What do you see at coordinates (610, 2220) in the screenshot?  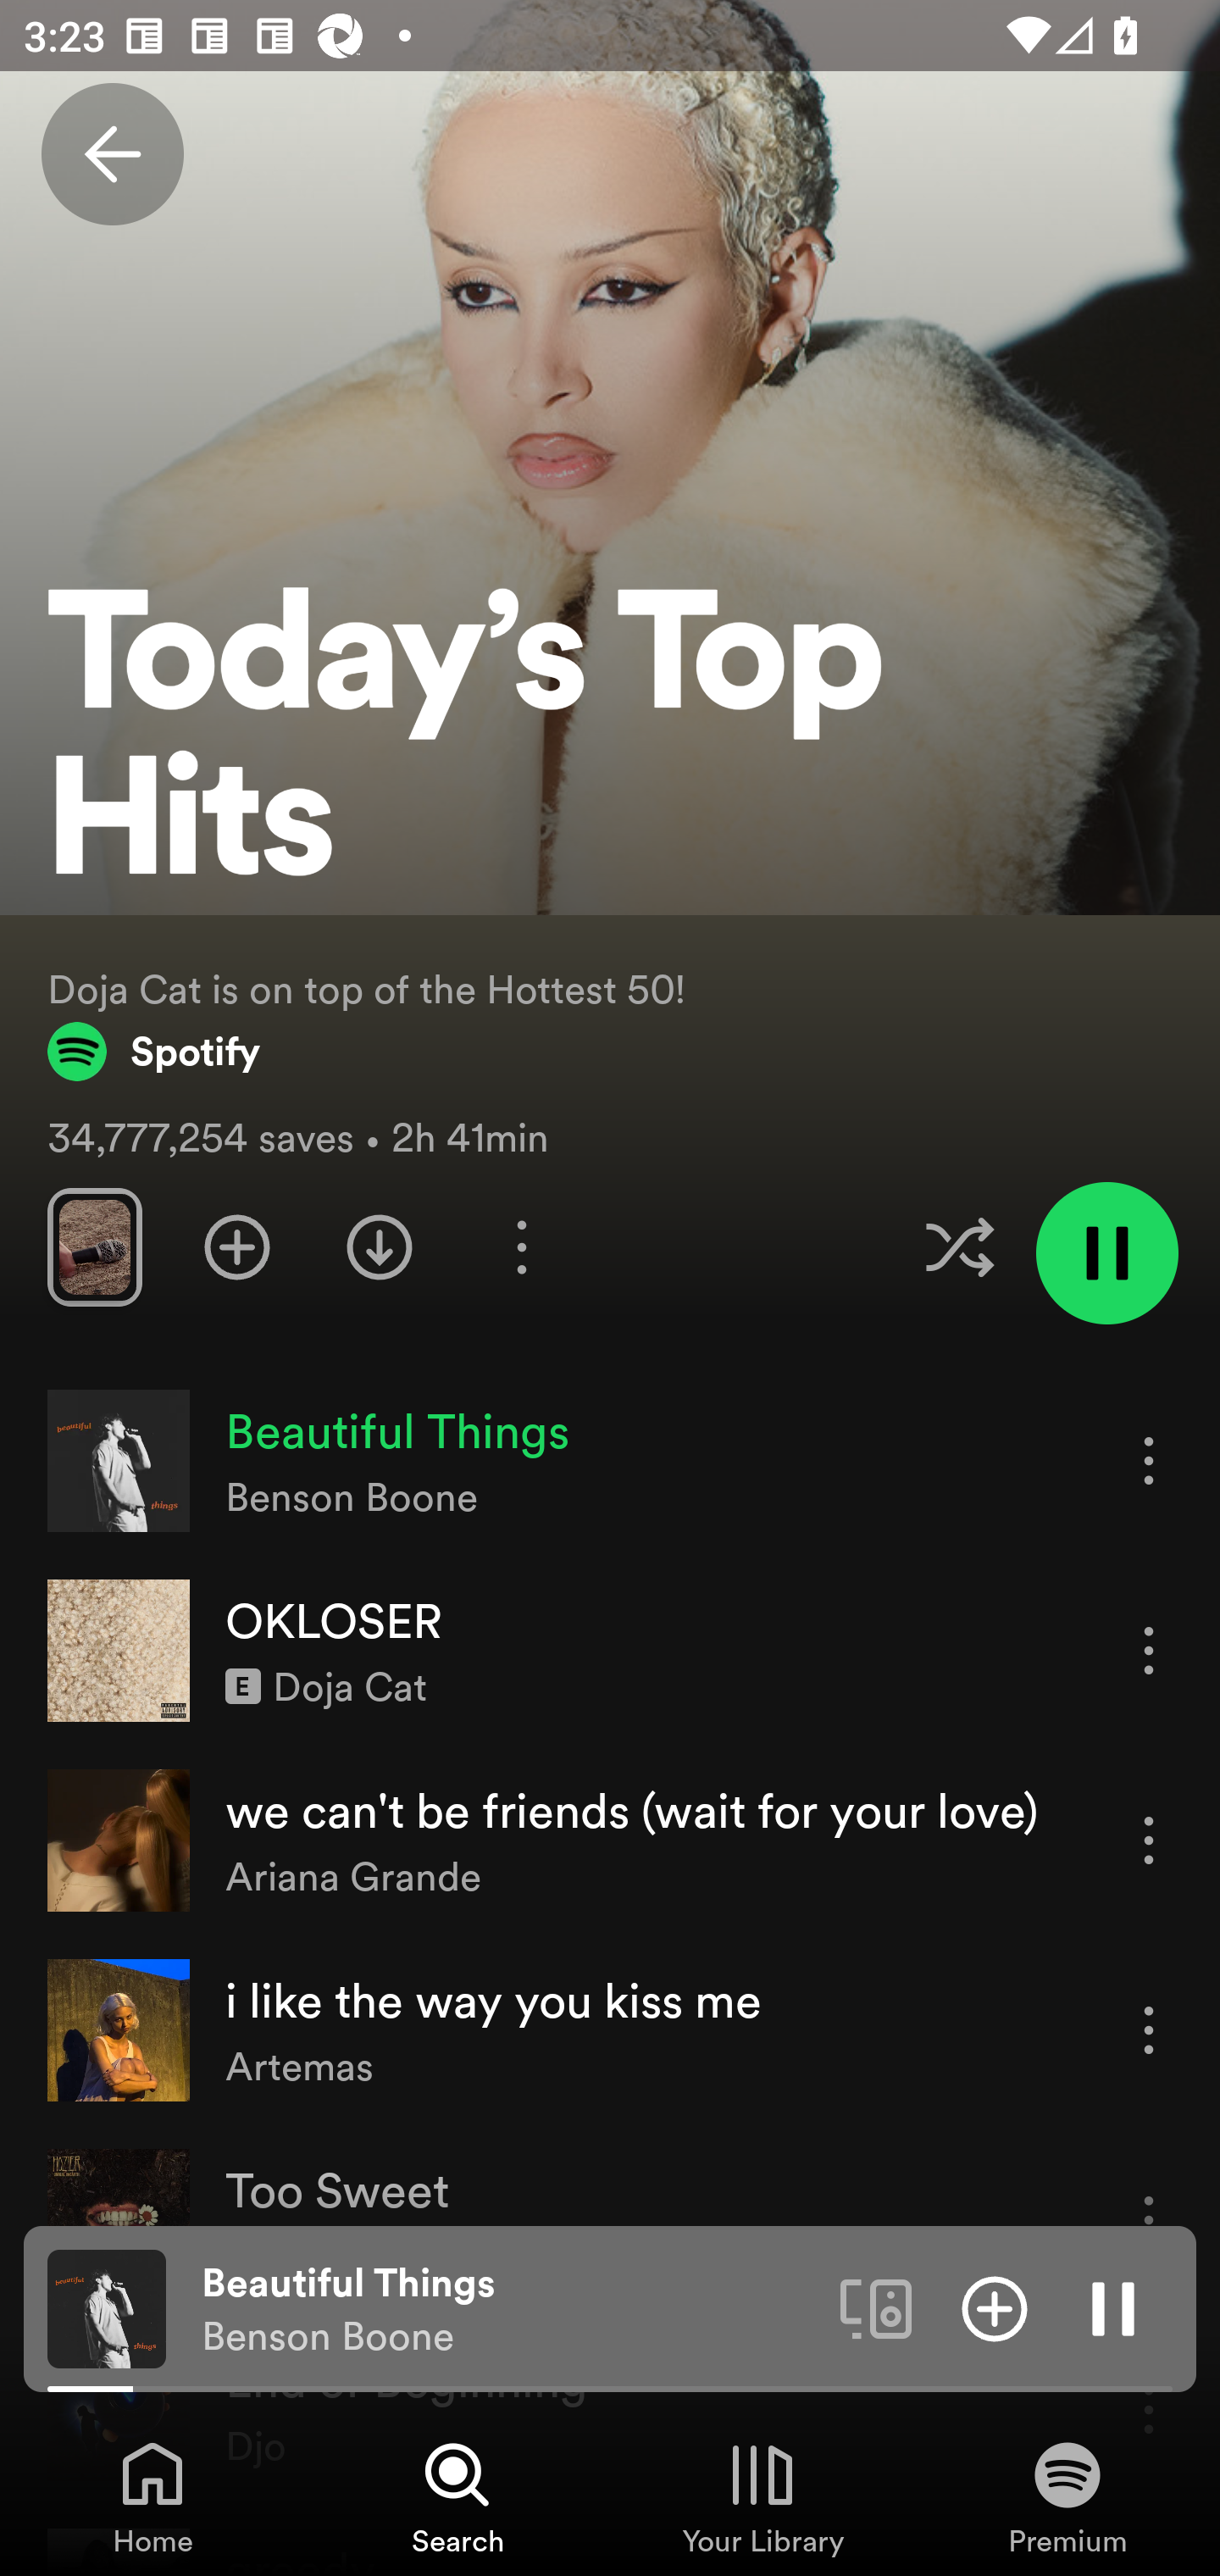 I see `Too Sweet Hozier More options for song Too Sweet` at bounding box center [610, 2220].